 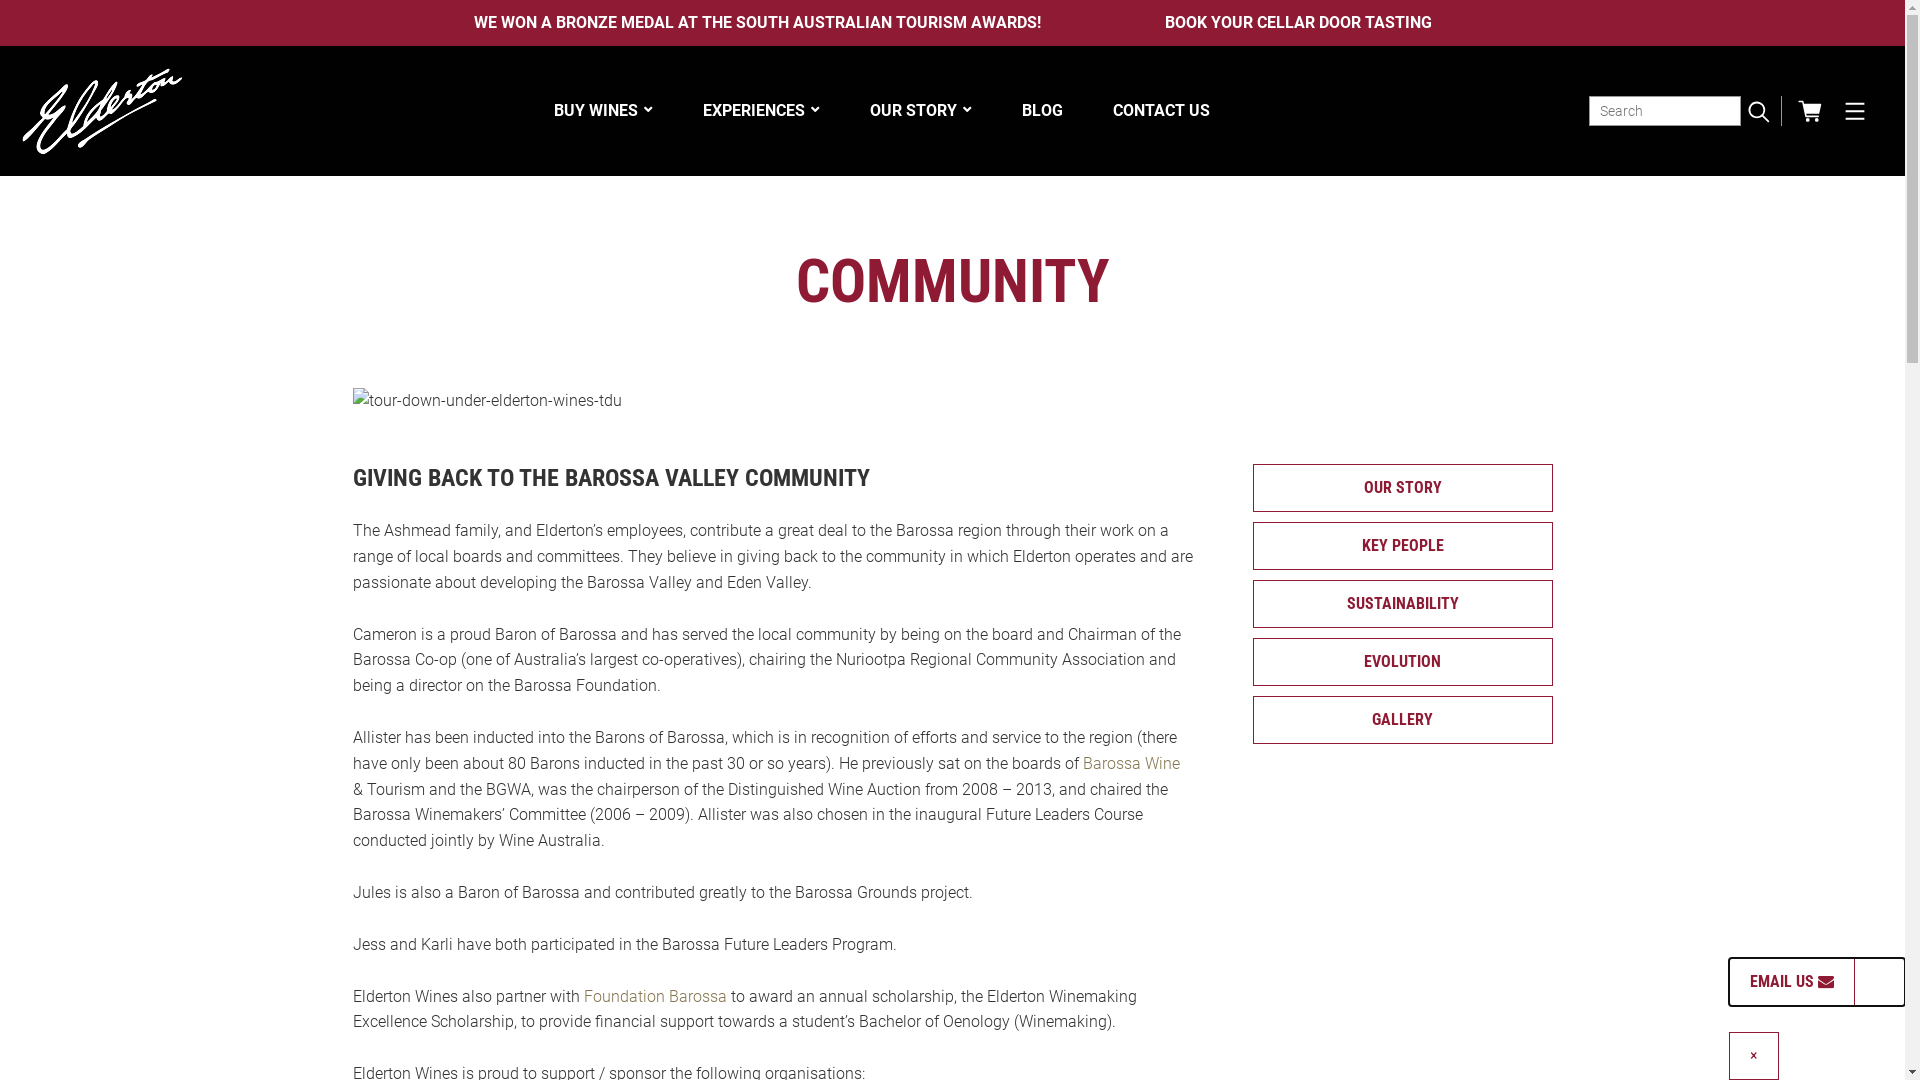 What do you see at coordinates (842, 556) in the screenshot?
I see `Log In` at bounding box center [842, 556].